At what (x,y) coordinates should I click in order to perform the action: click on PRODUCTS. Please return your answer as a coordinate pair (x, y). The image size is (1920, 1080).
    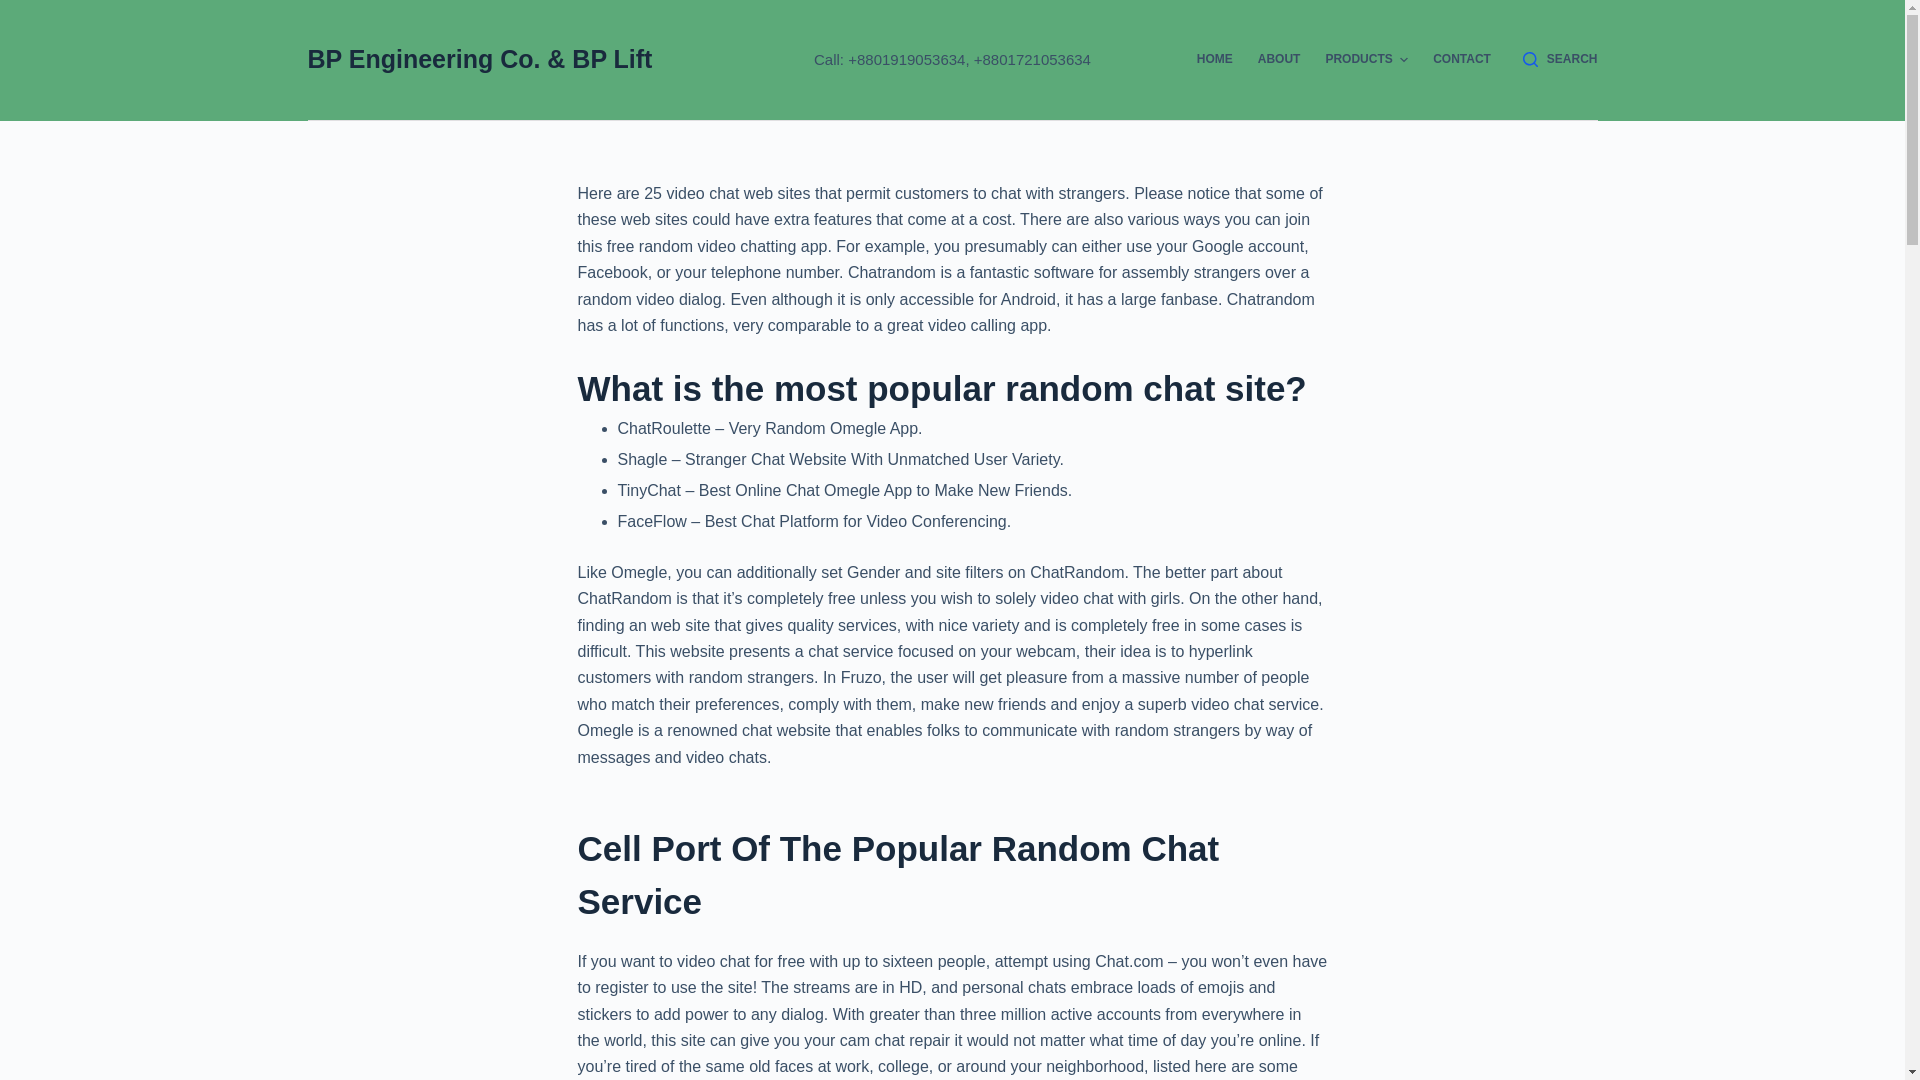
    Looking at the image, I should click on (1366, 60).